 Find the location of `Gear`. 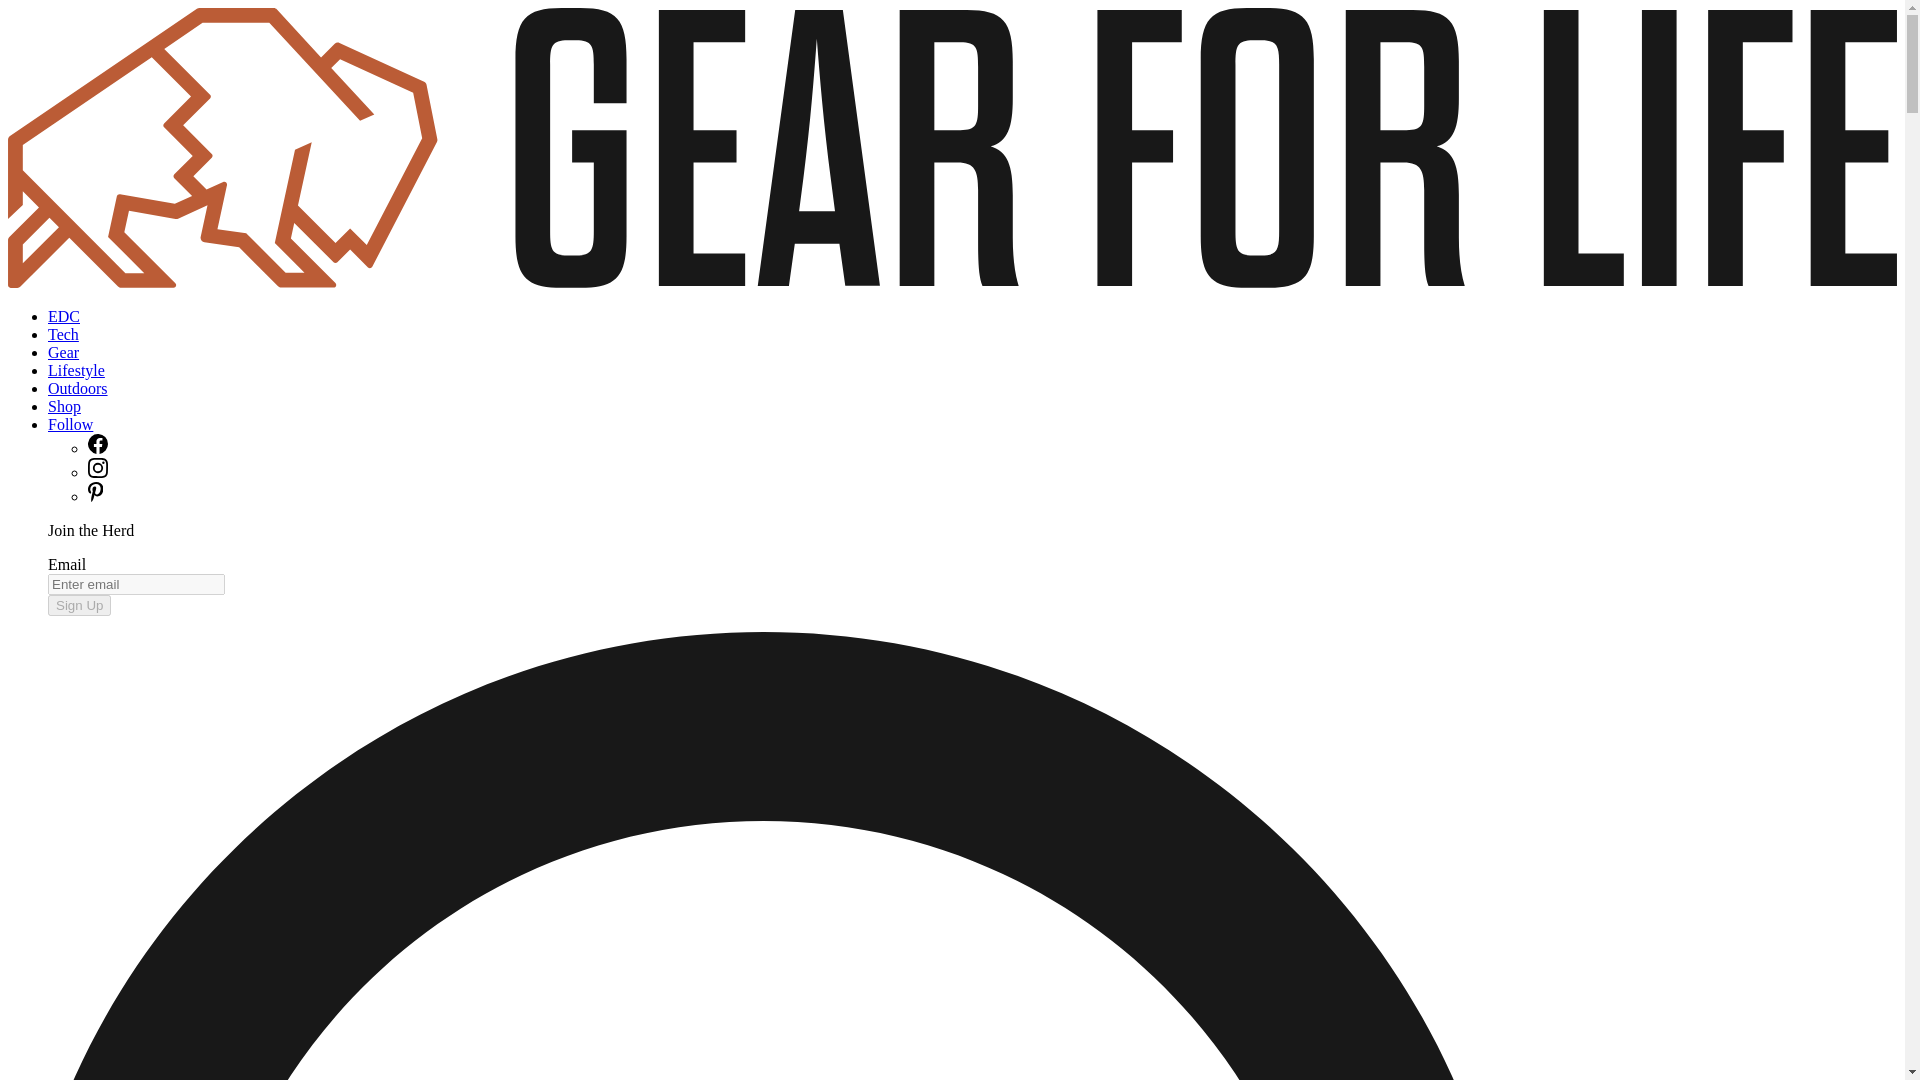

Gear is located at coordinates (63, 352).